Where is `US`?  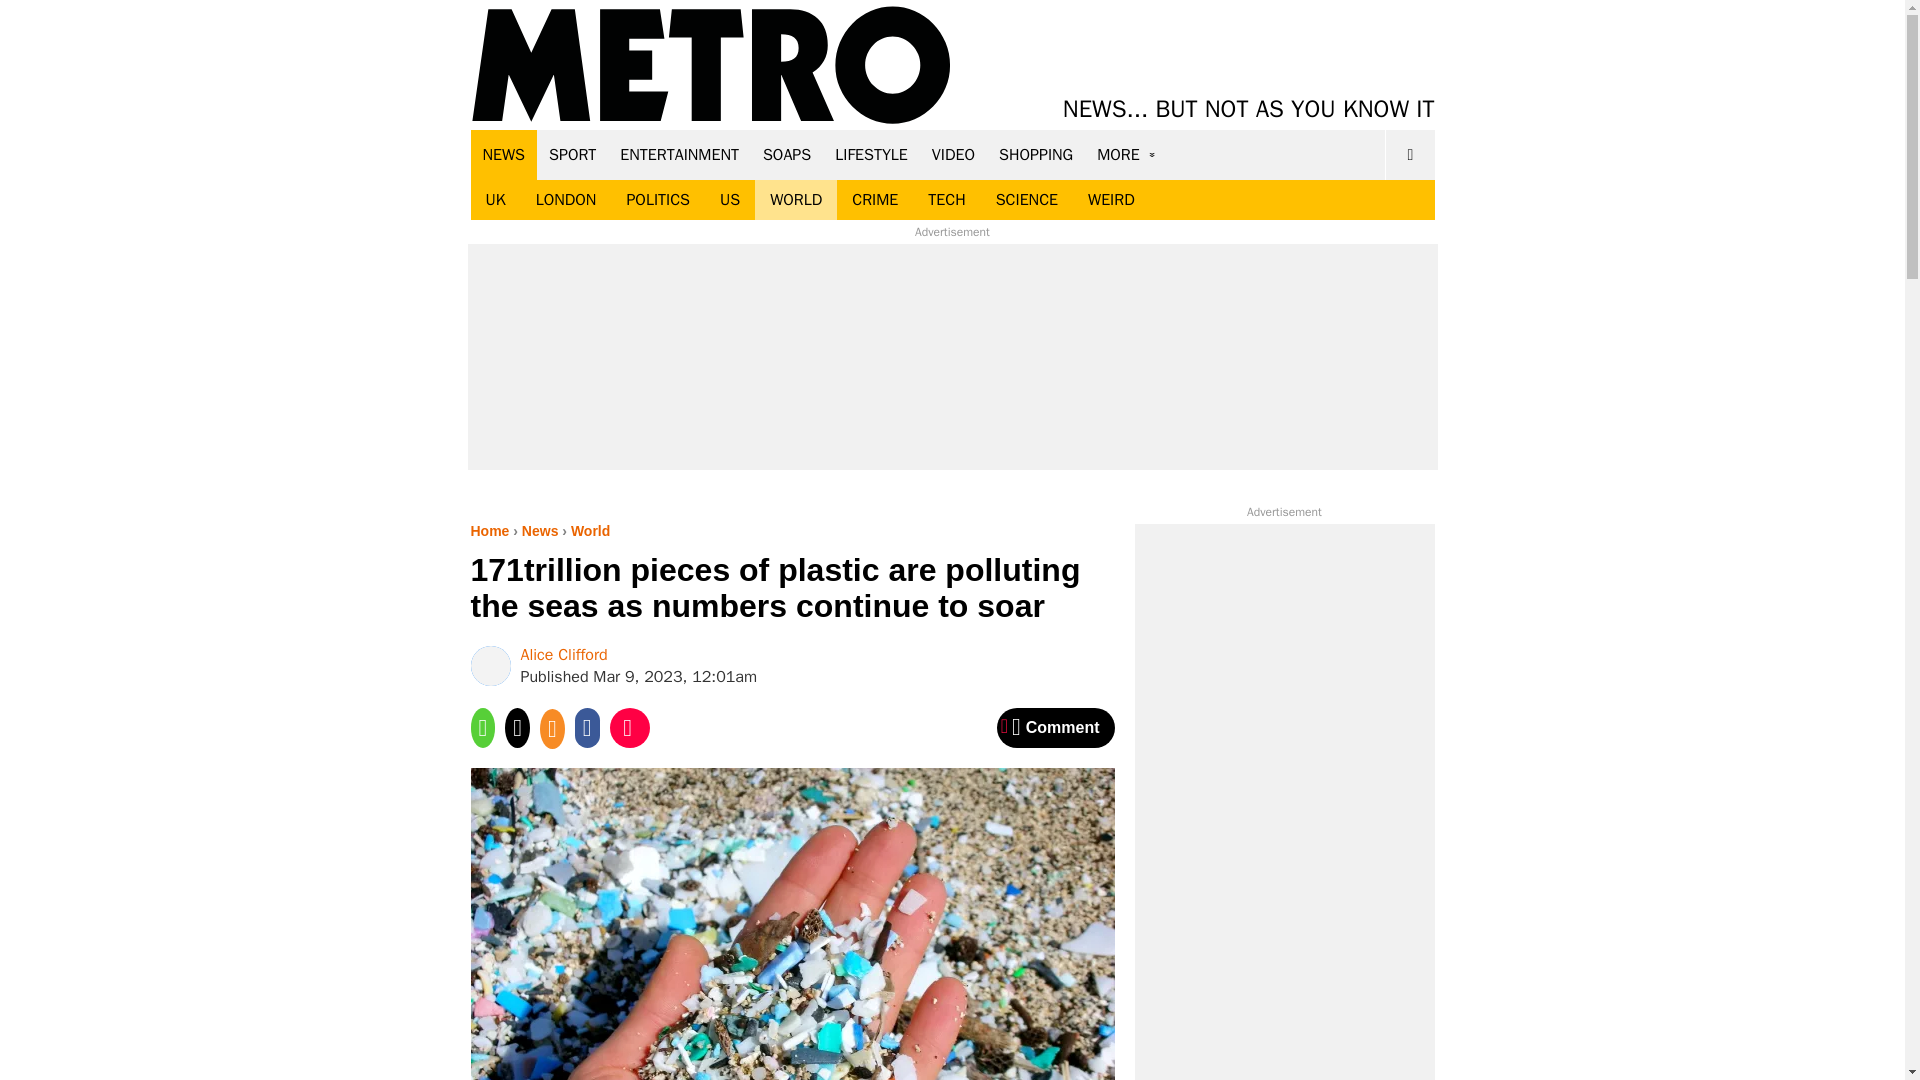 US is located at coordinates (729, 200).